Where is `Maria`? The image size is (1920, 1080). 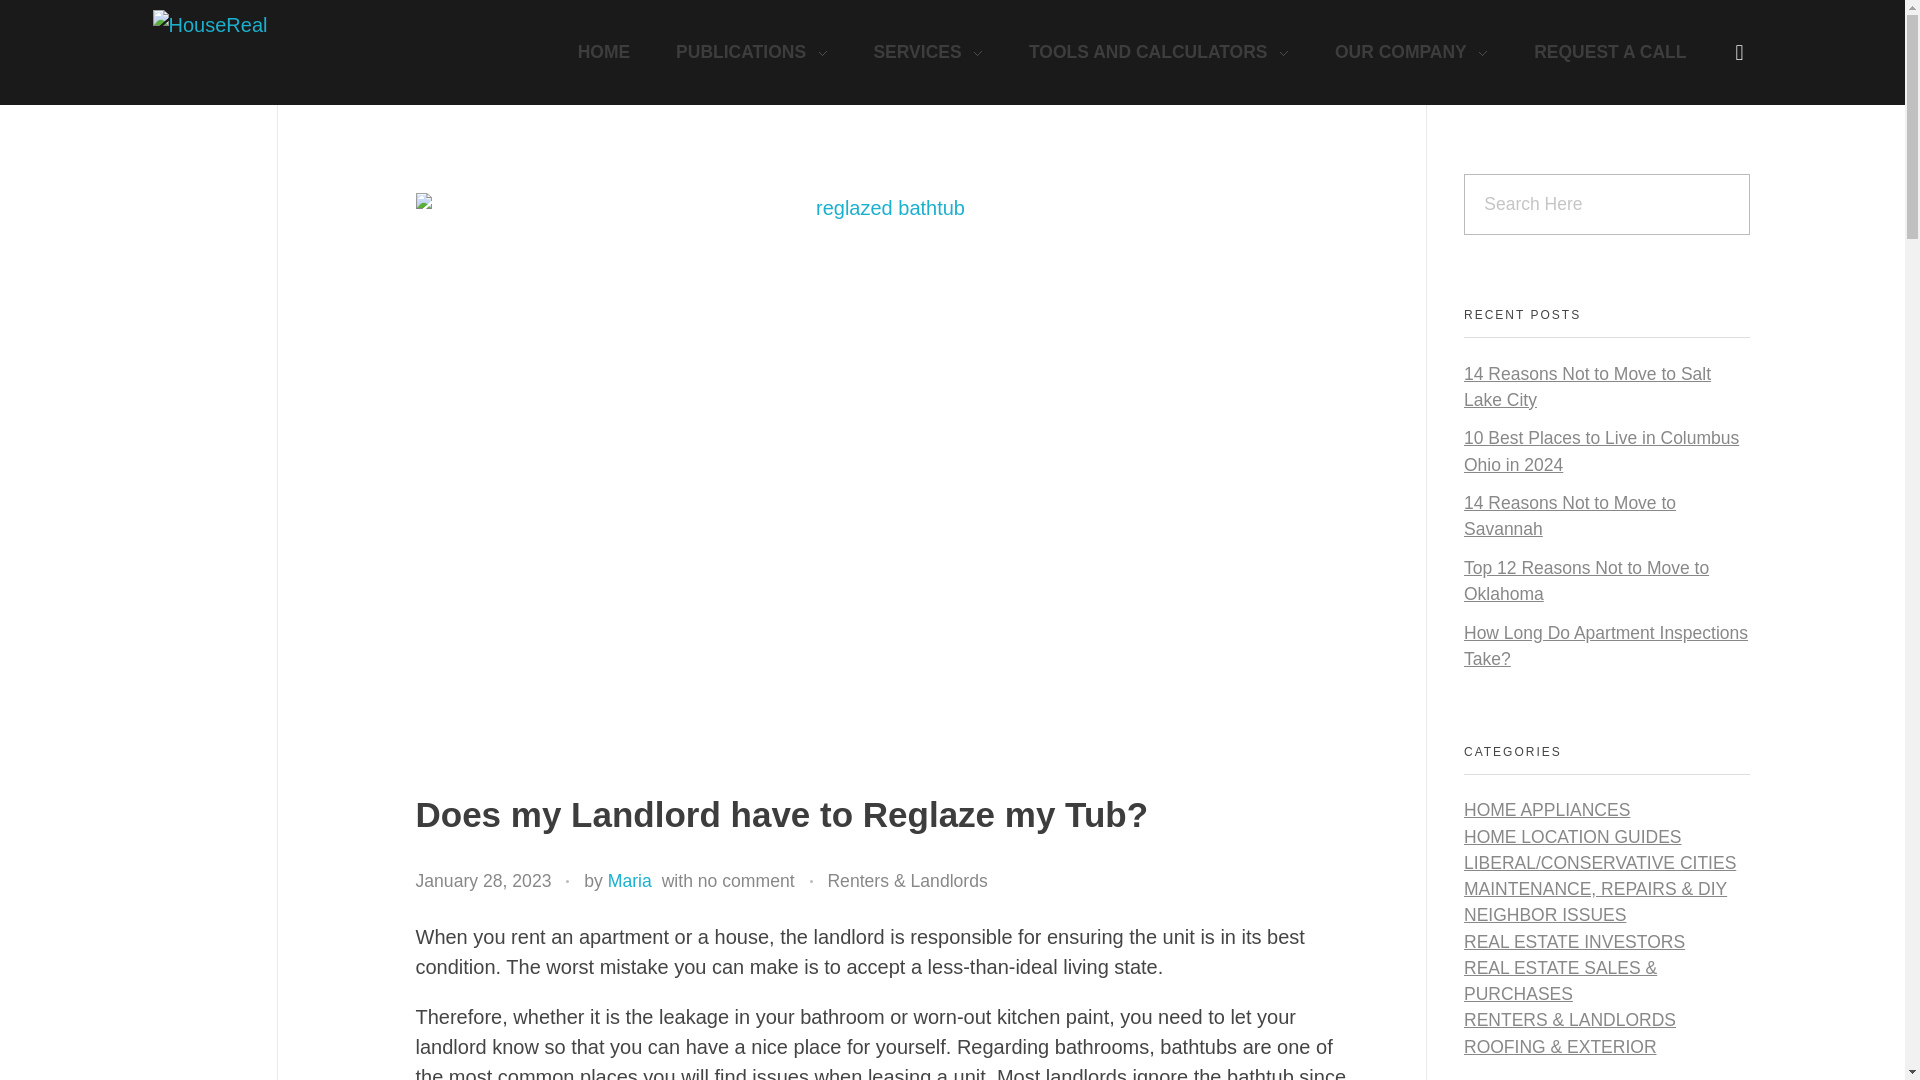 Maria is located at coordinates (630, 880).